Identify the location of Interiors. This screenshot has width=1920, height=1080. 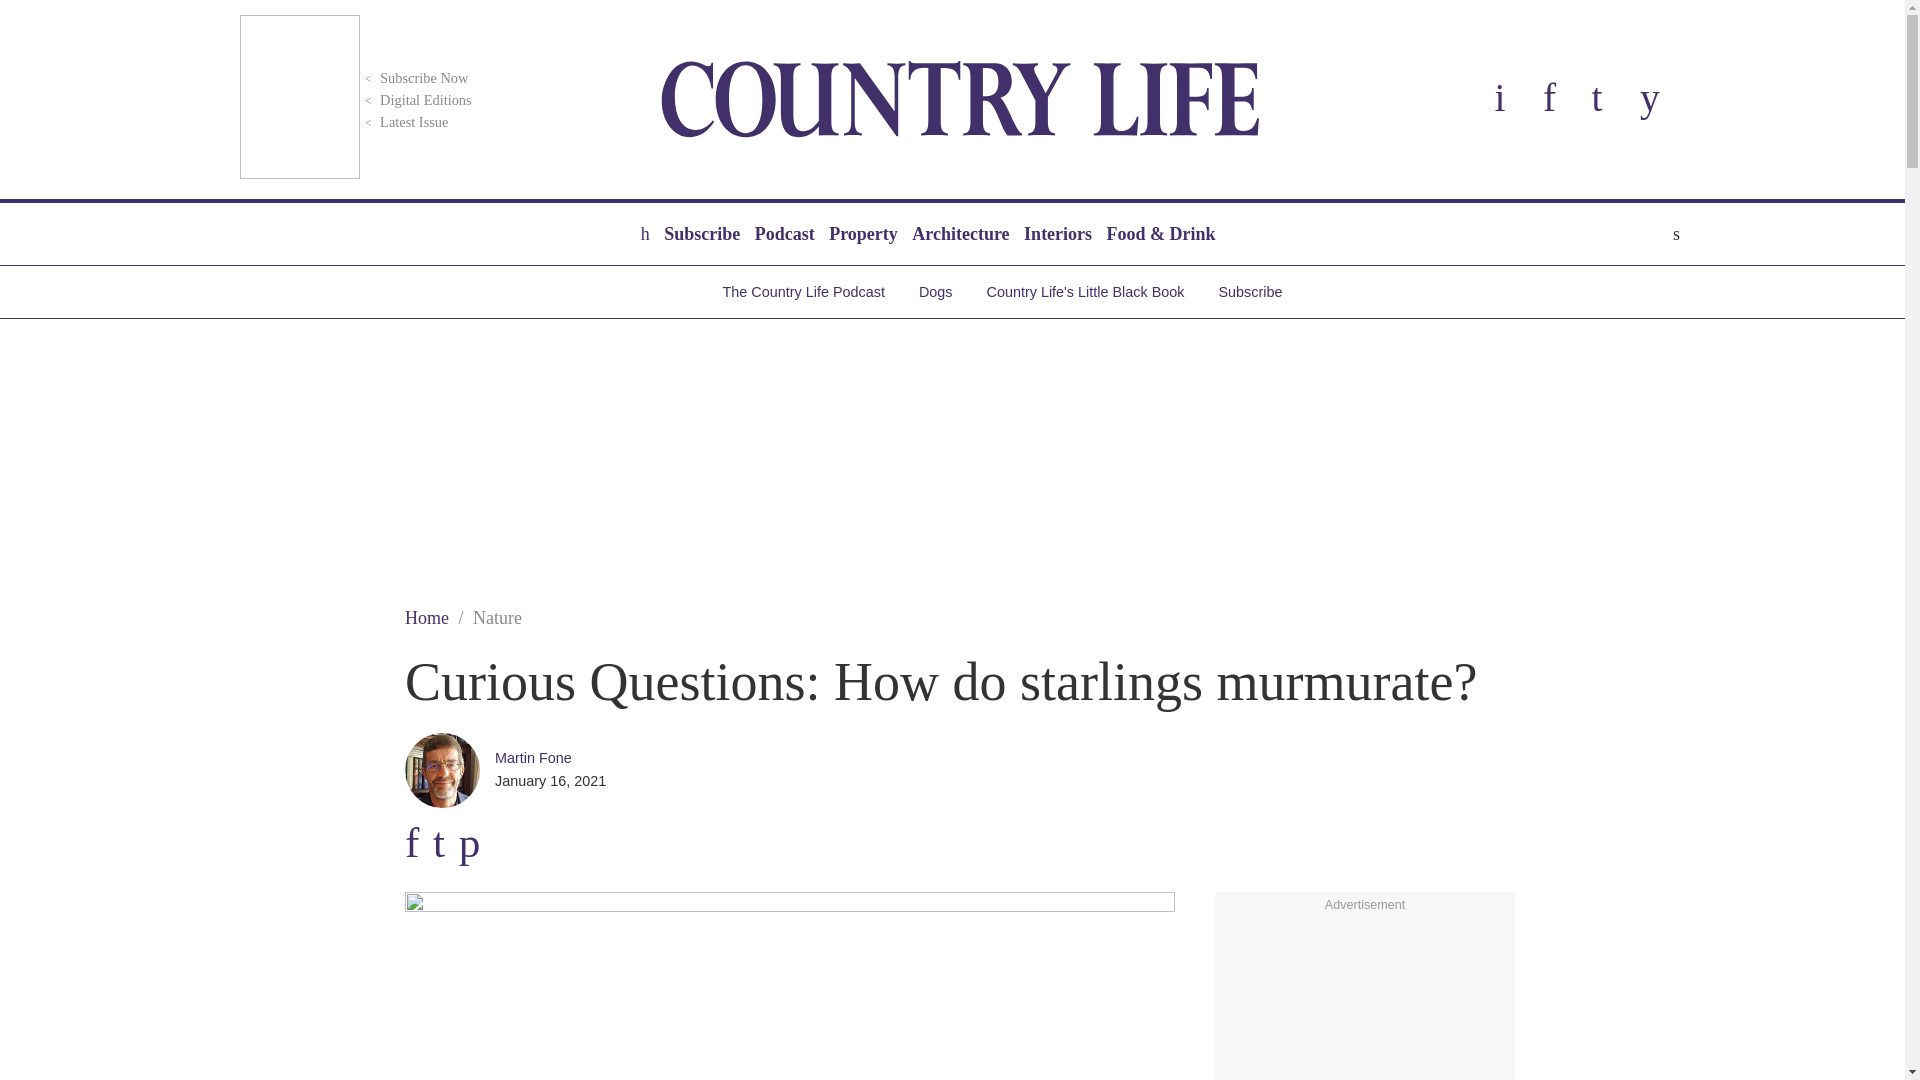
(1058, 234).